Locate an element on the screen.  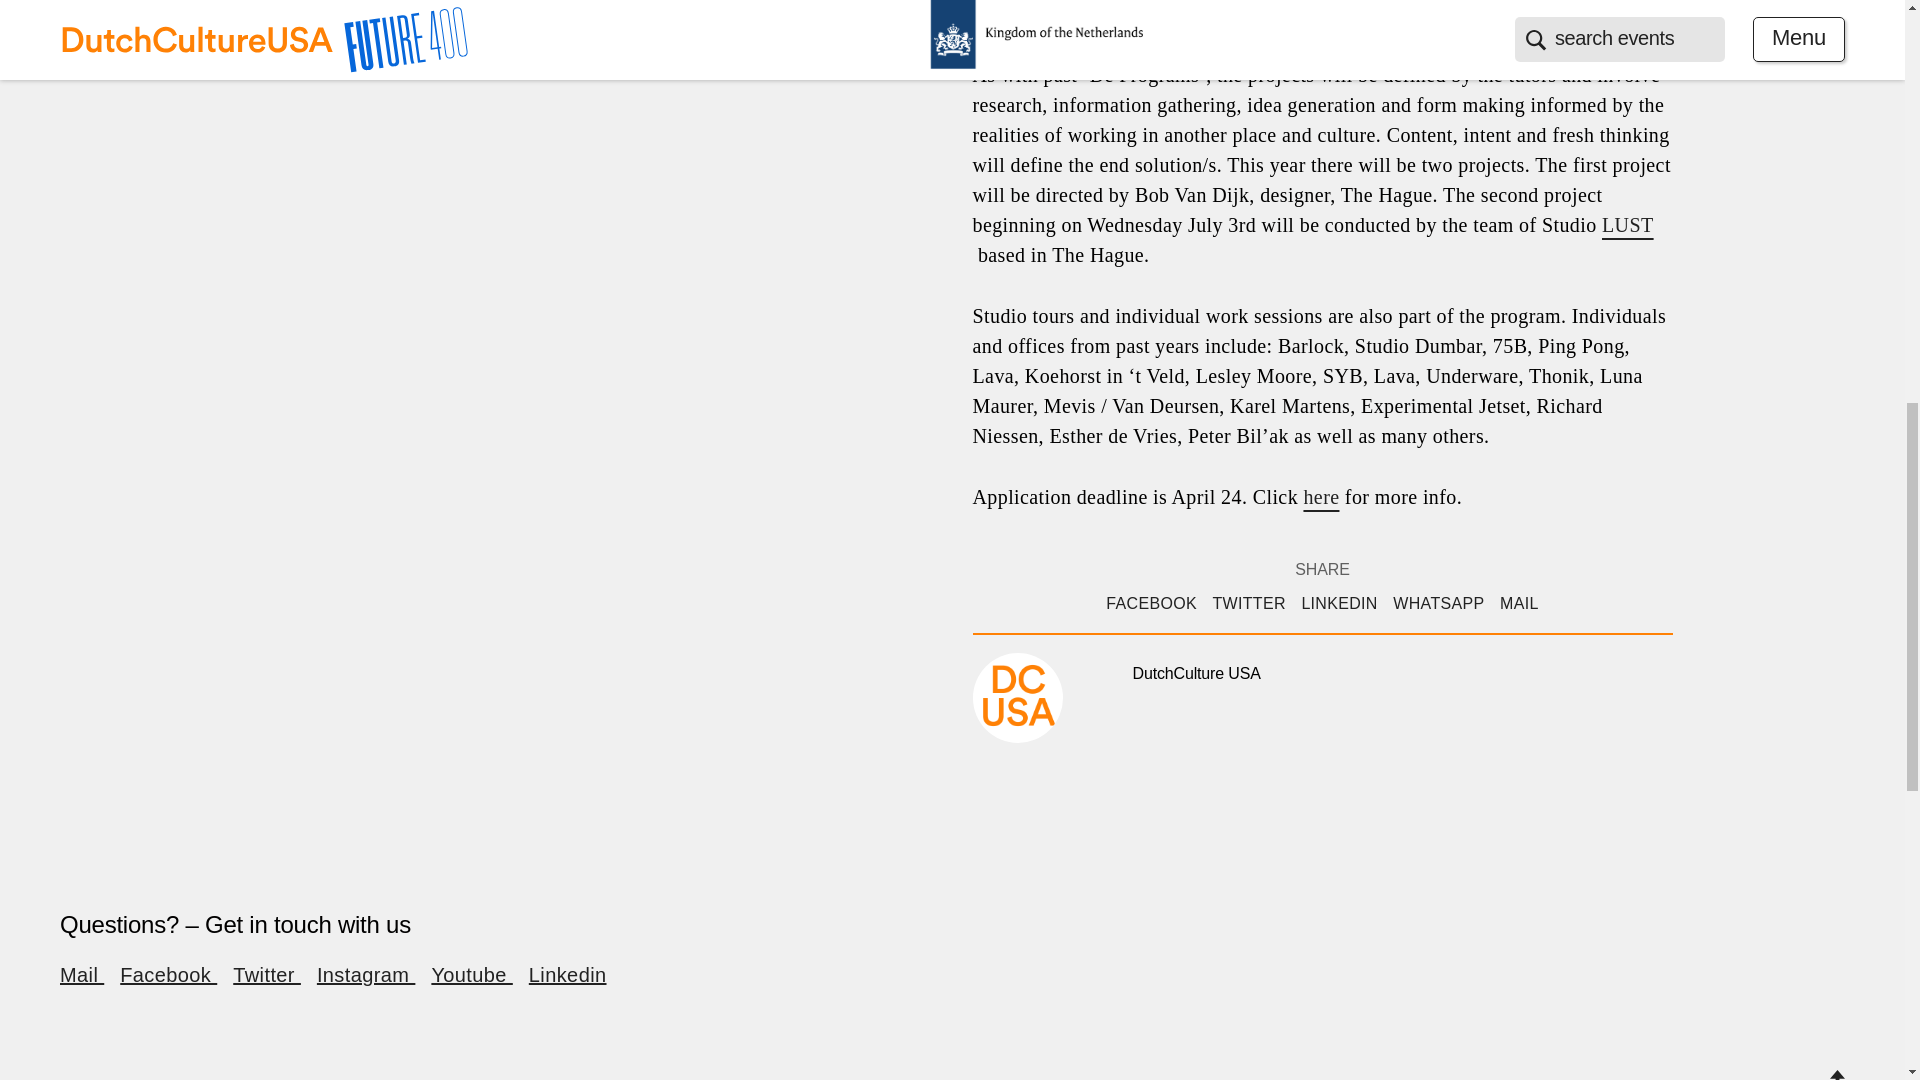
TWITTER is located at coordinates (1248, 604).